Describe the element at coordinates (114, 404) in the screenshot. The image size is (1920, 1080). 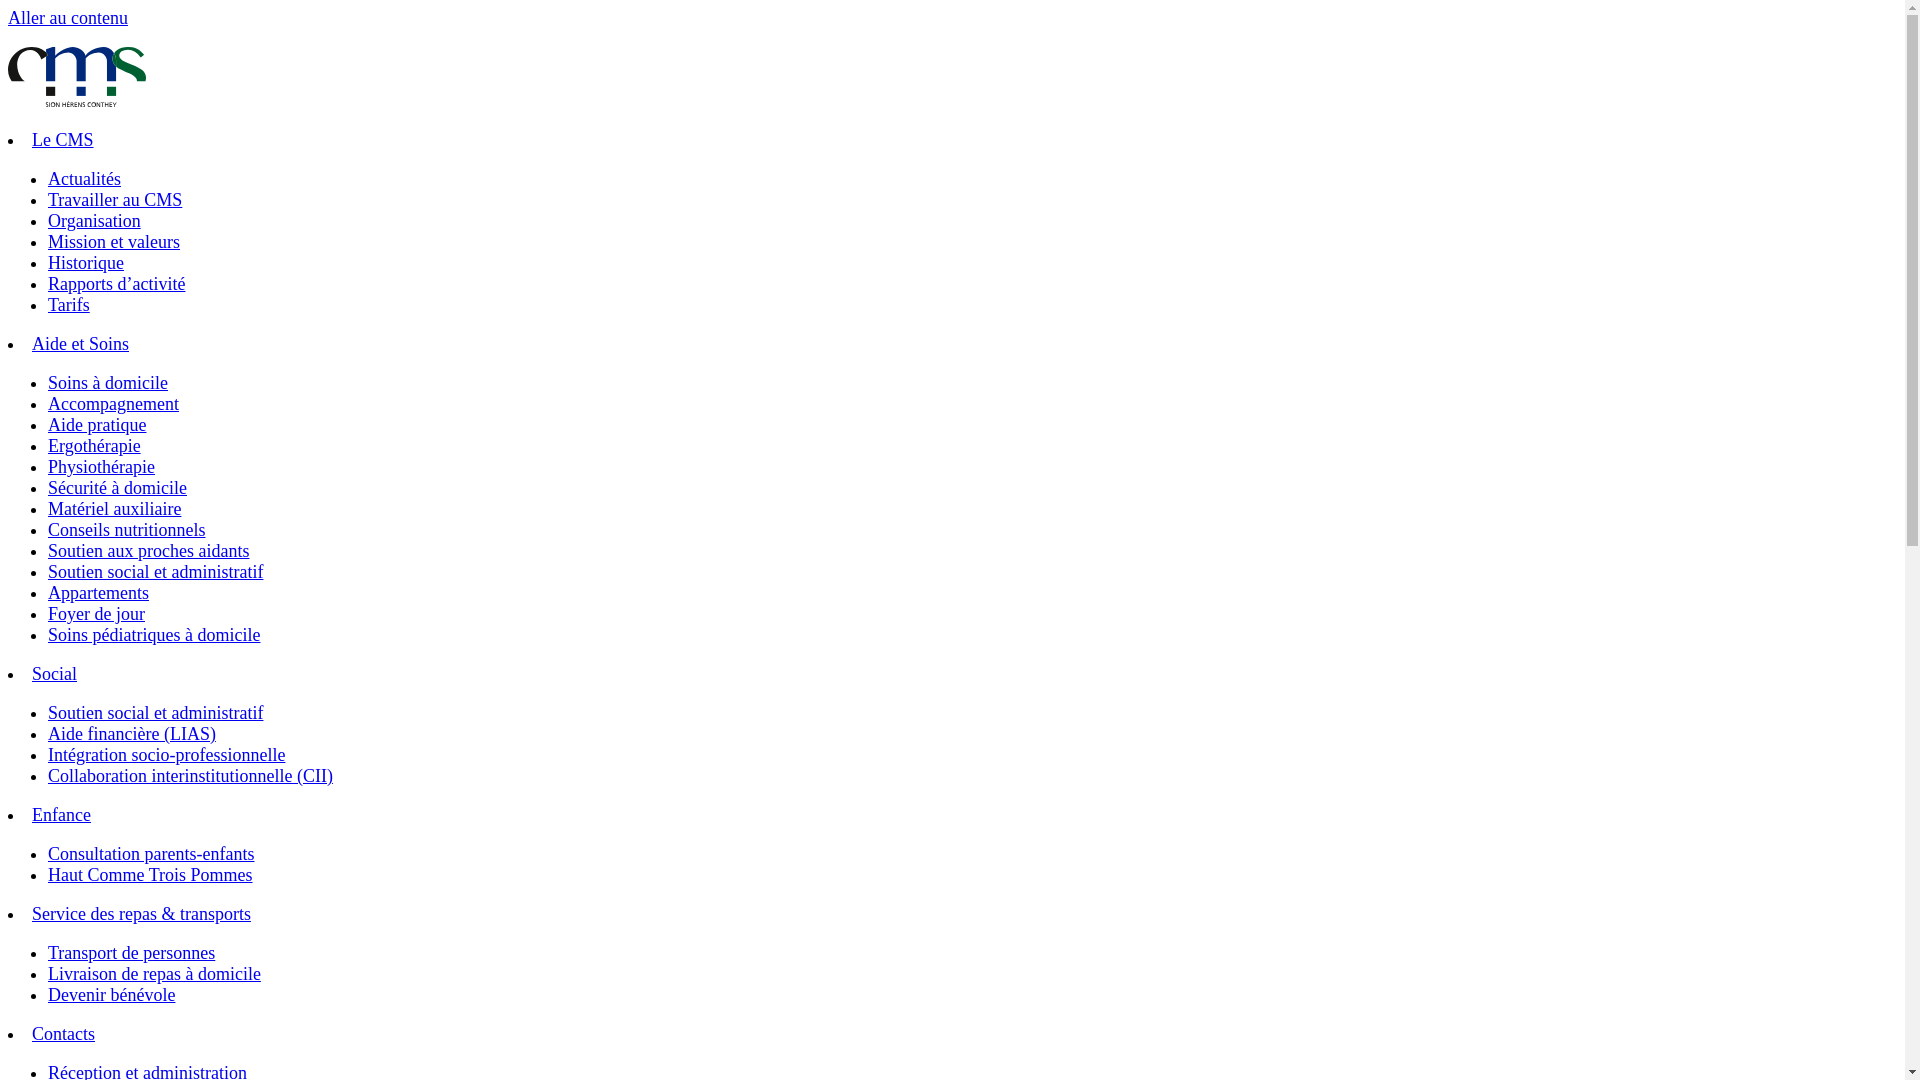
I see `Accompagnement` at that location.